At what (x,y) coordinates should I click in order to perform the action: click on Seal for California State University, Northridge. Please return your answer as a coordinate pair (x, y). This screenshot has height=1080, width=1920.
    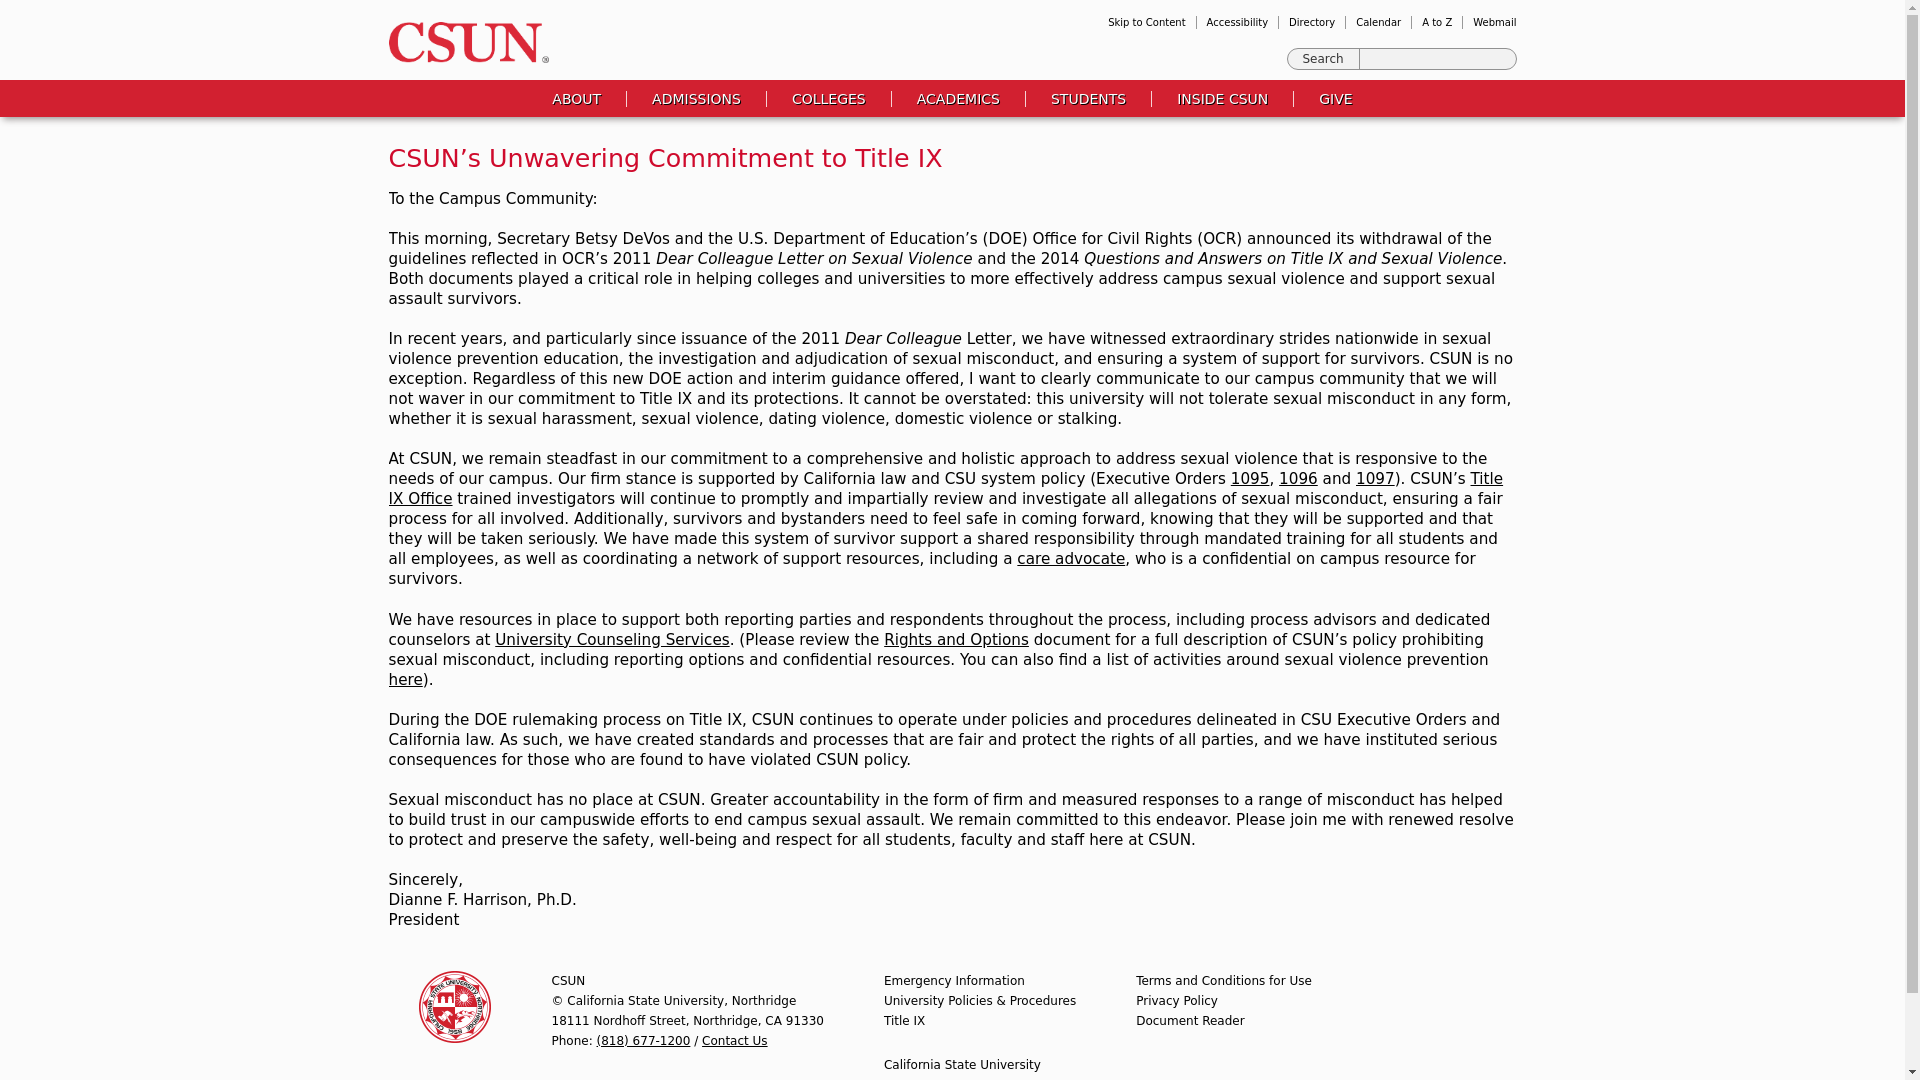
    Looking at the image, I should click on (454, 1006).